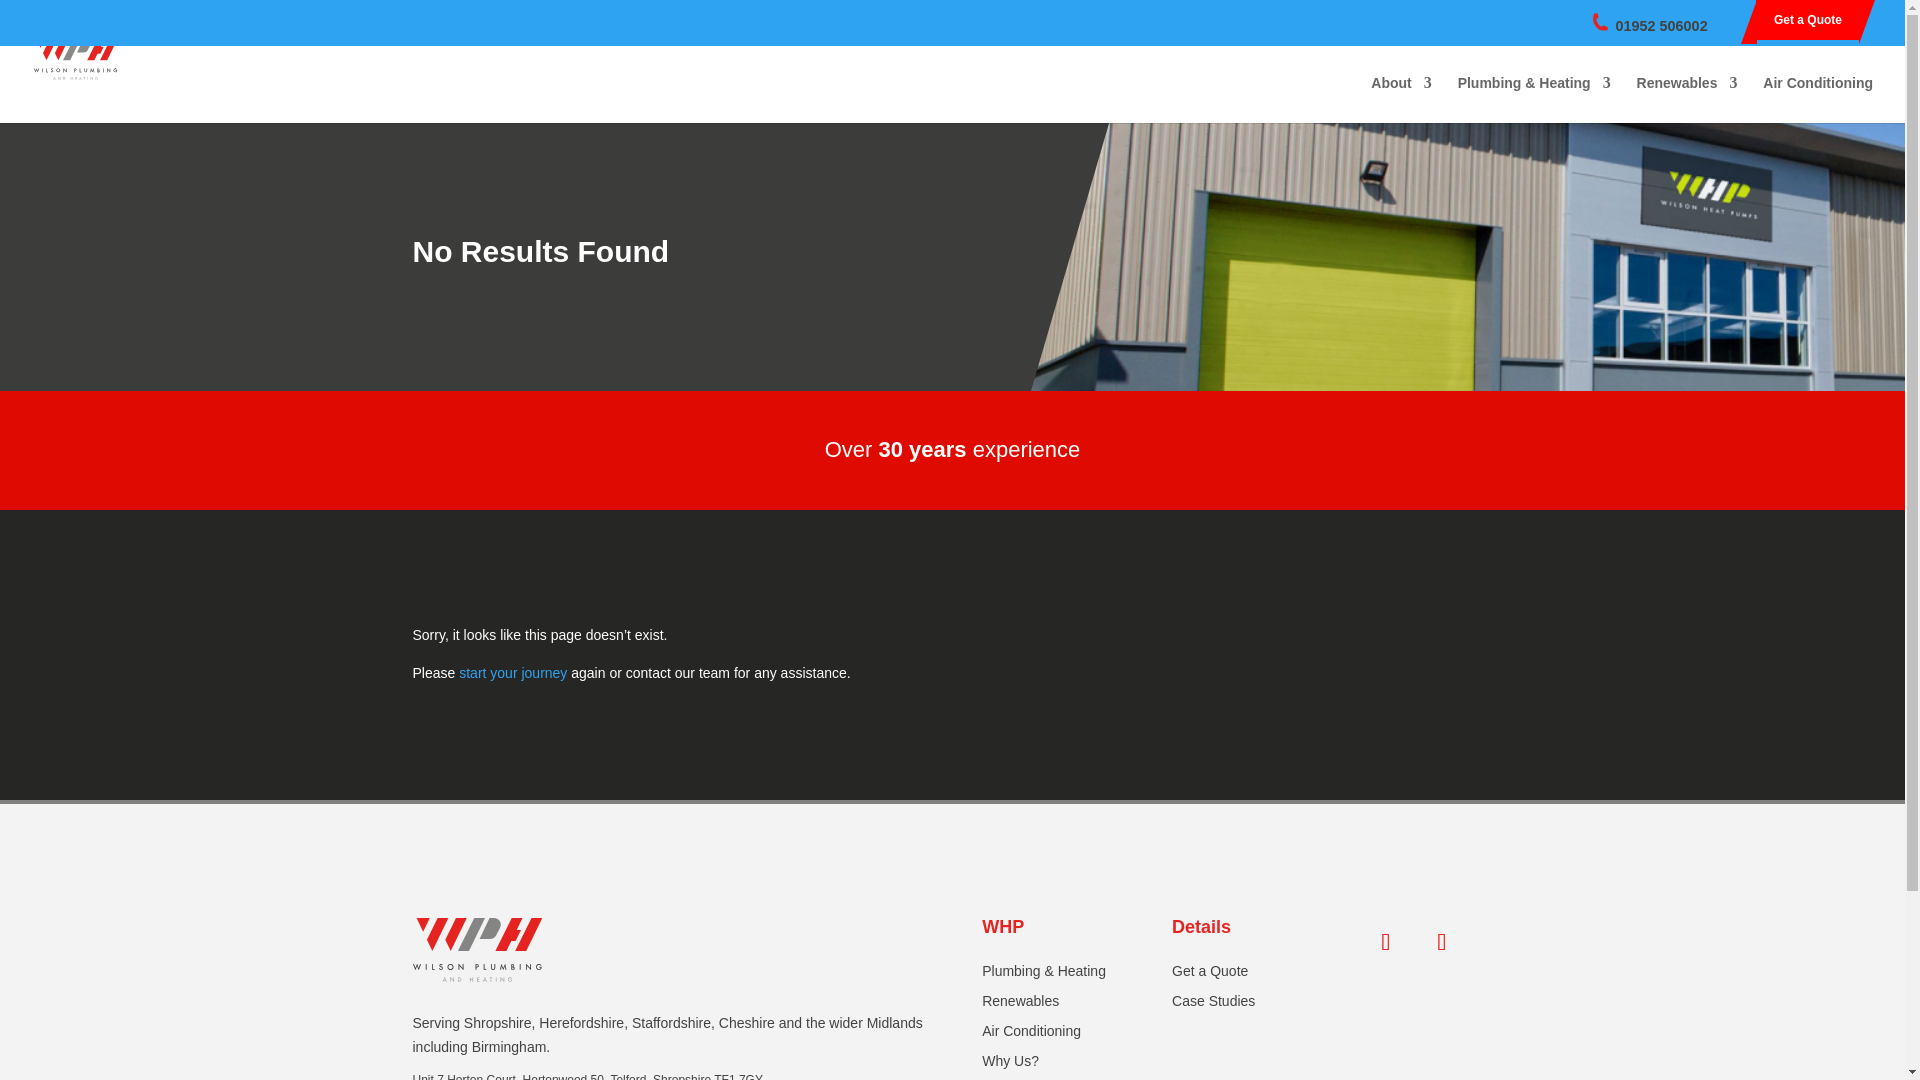  Describe the element at coordinates (1400, 99) in the screenshot. I see `About` at that location.